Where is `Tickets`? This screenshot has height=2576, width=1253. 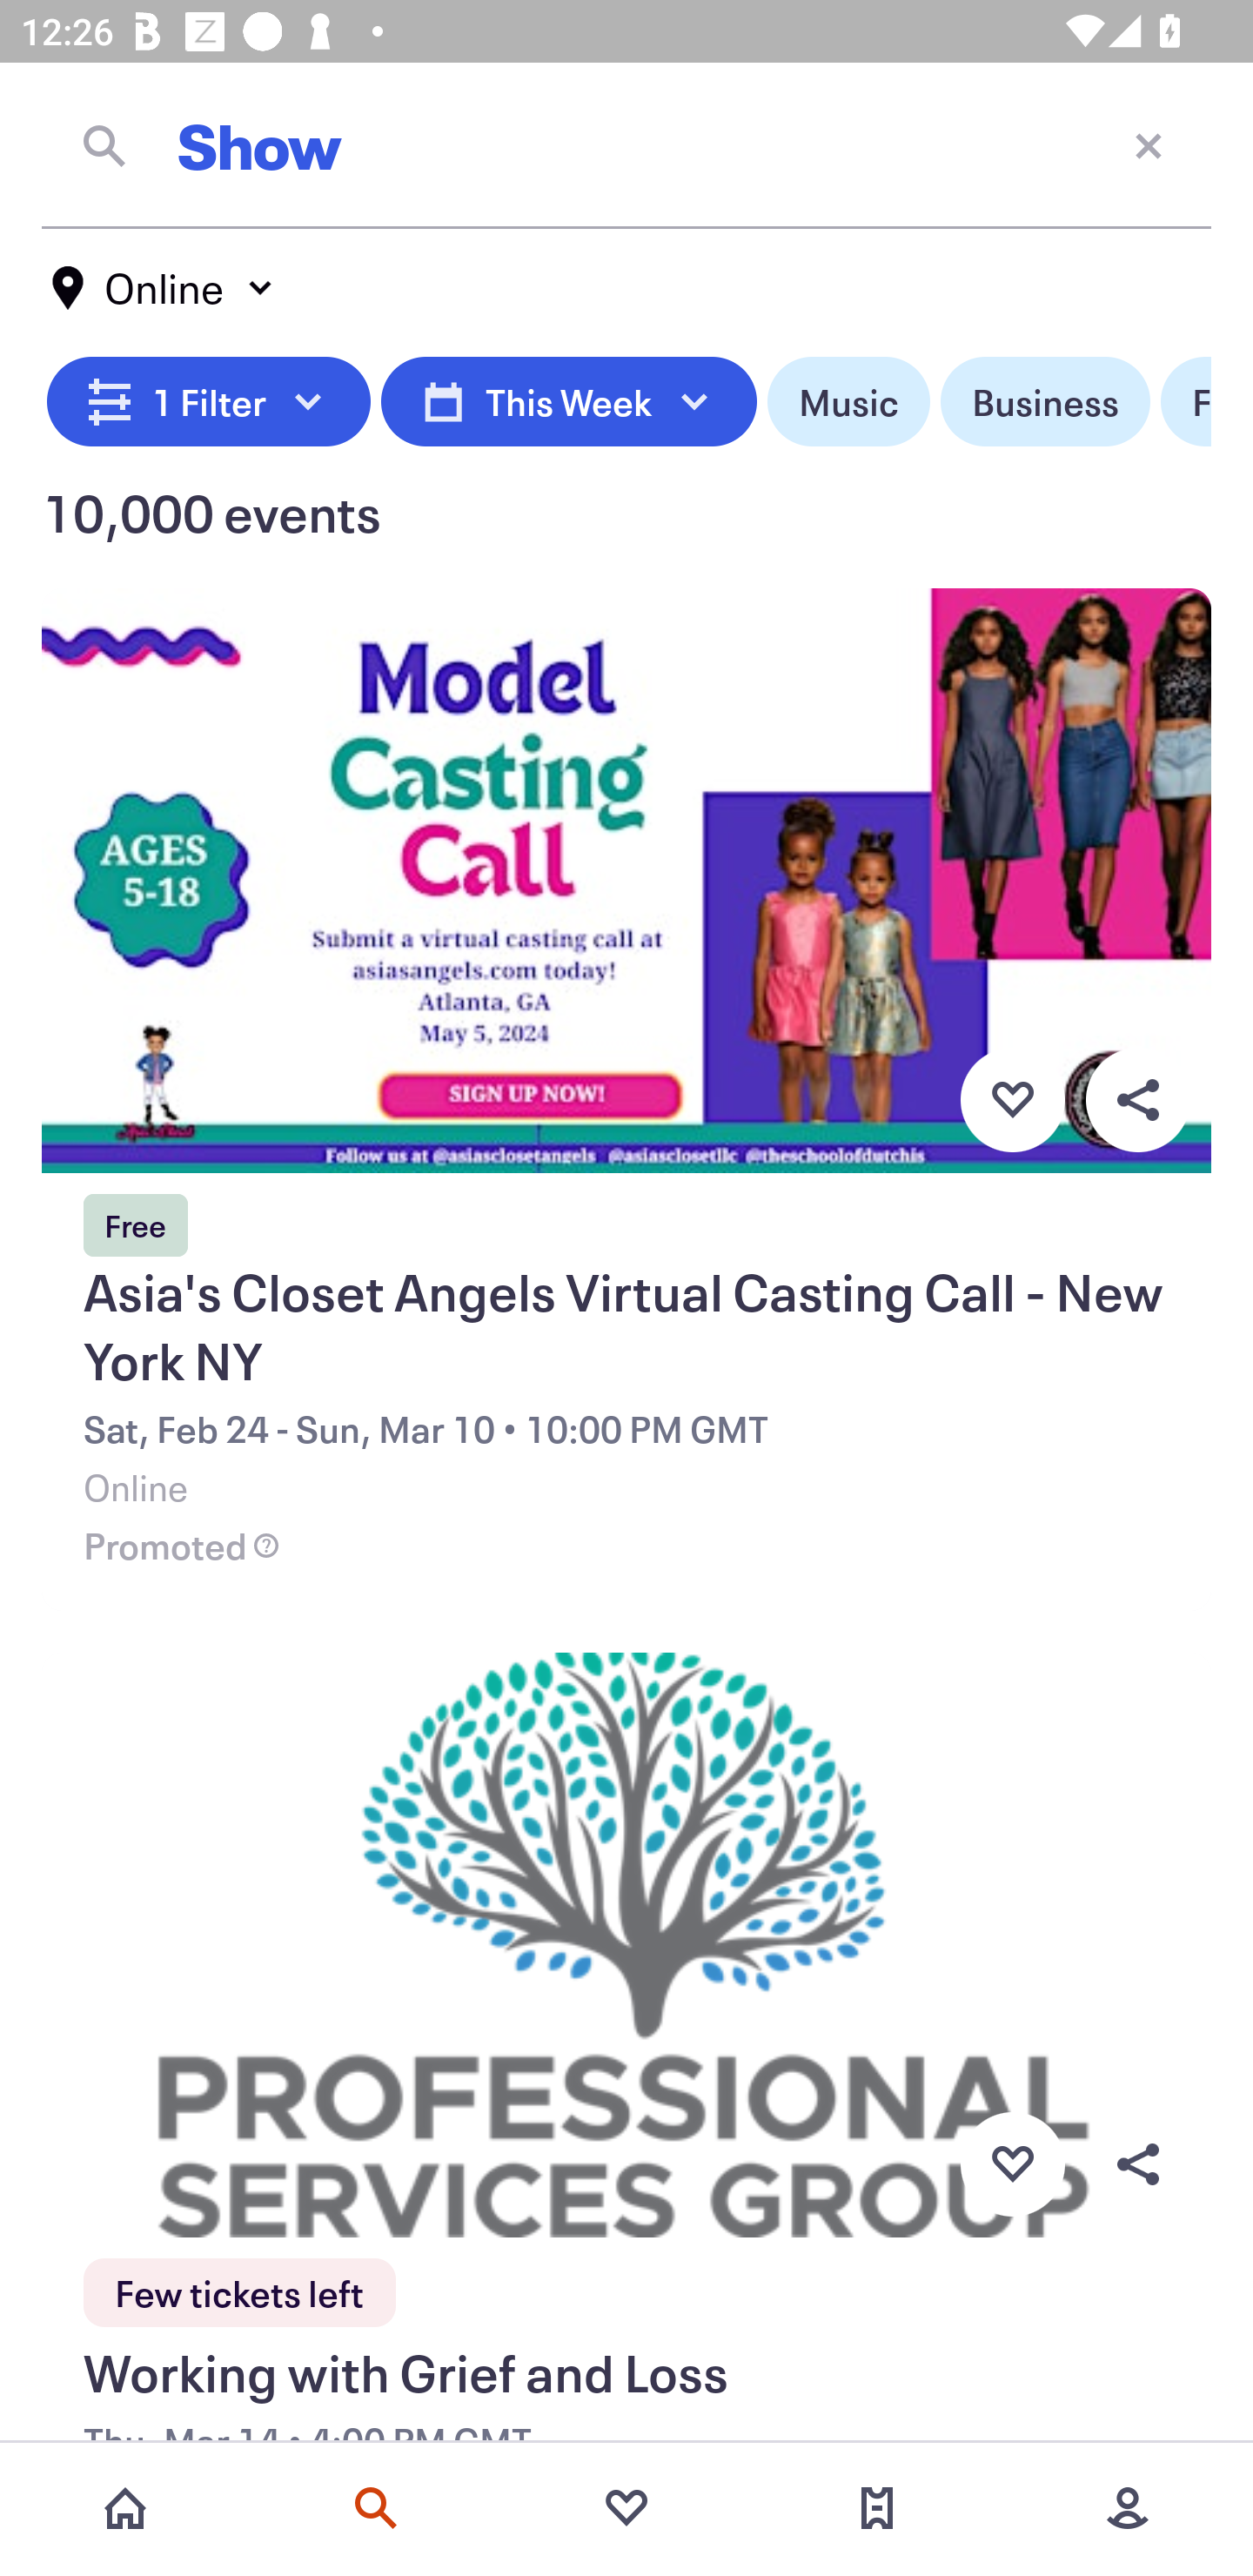 Tickets is located at coordinates (877, 2508).